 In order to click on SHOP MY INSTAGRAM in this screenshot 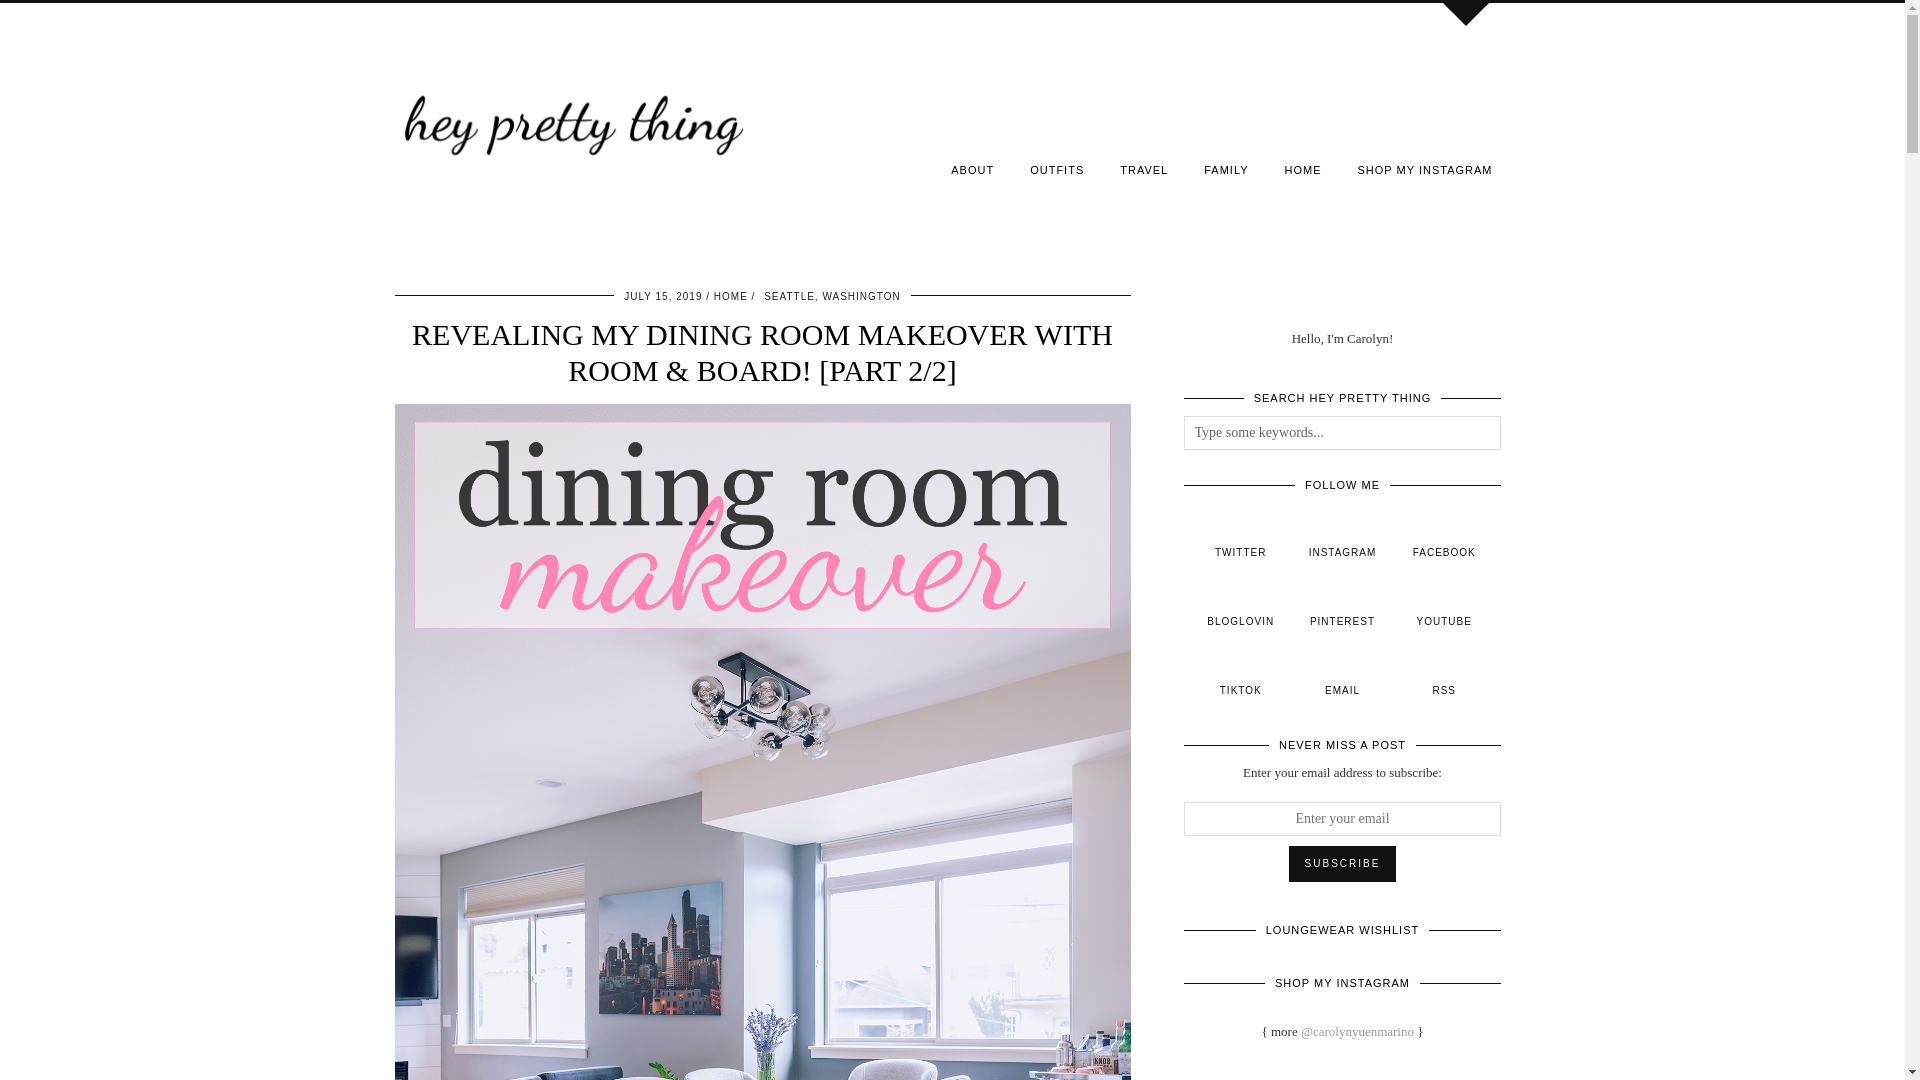, I will do `click(1426, 170)`.